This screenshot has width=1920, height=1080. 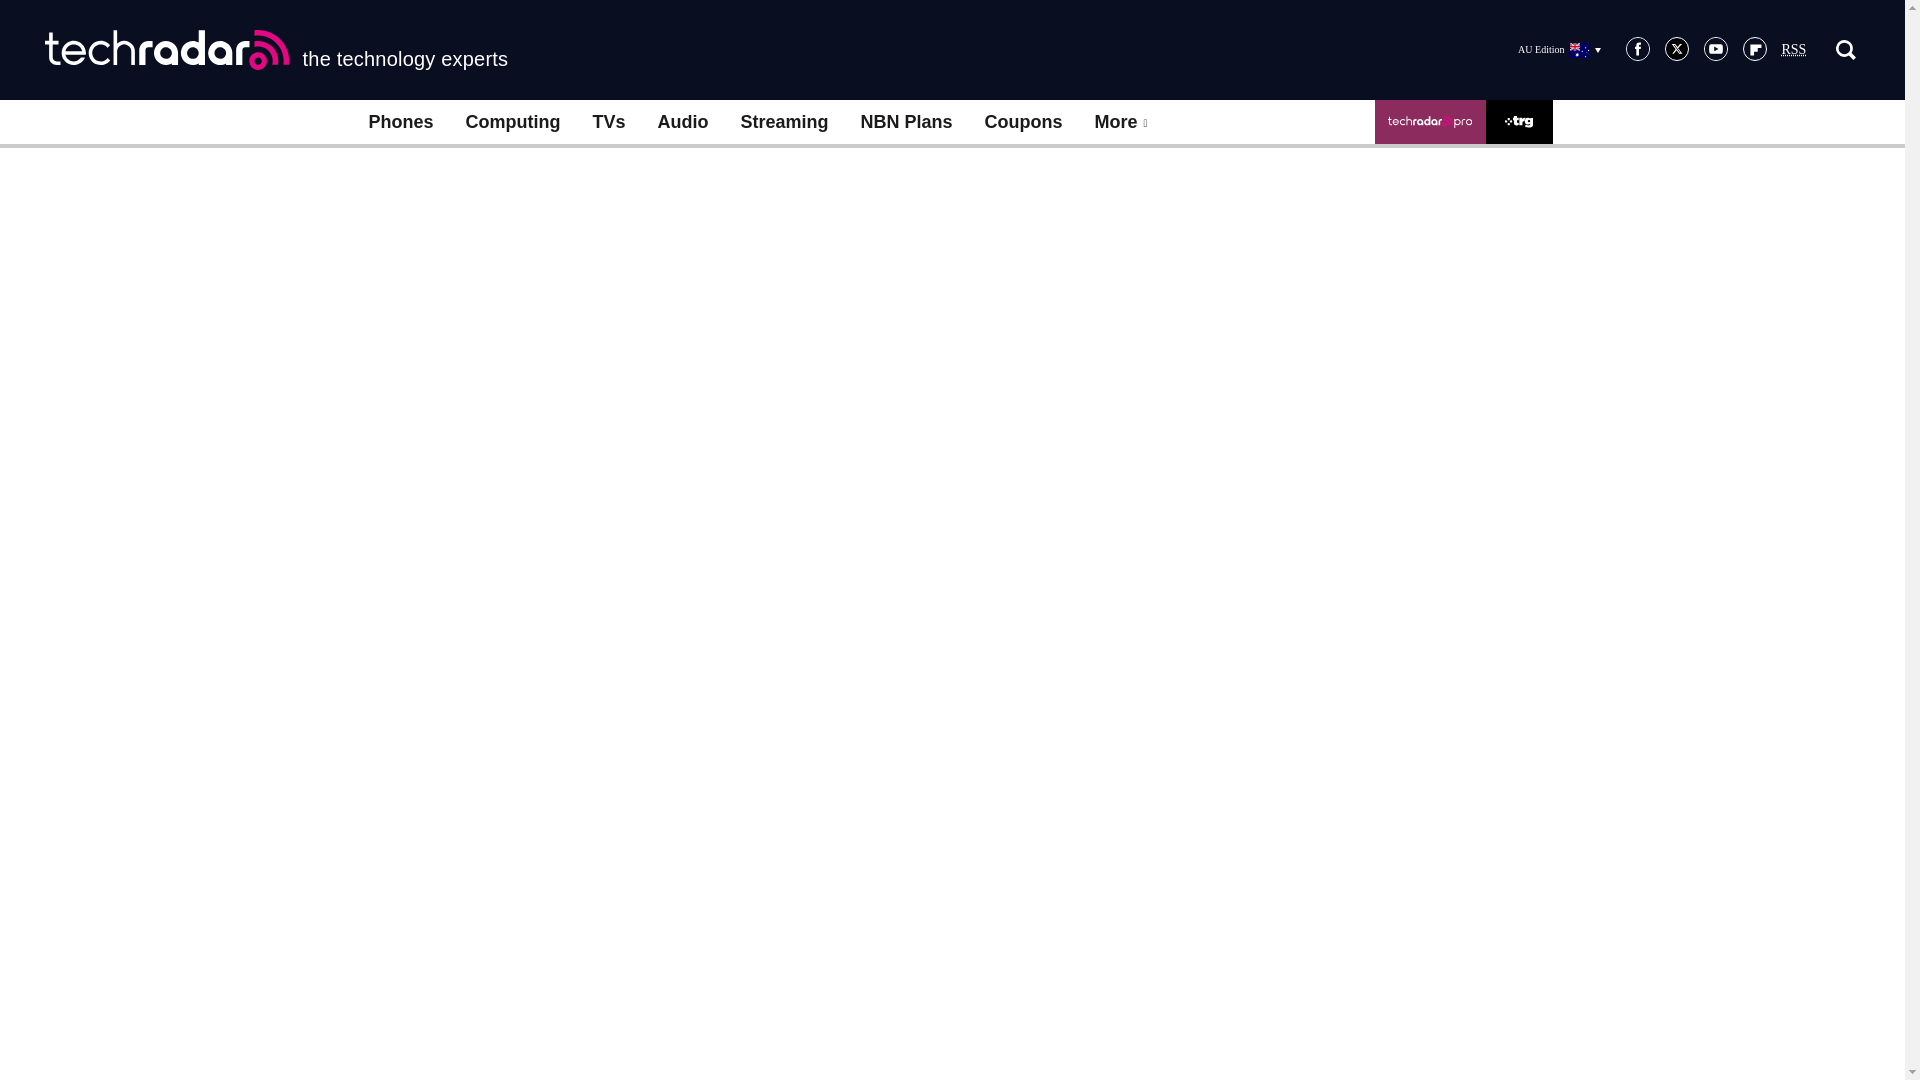 What do you see at coordinates (683, 122) in the screenshot?
I see `Audio` at bounding box center [683, 122].